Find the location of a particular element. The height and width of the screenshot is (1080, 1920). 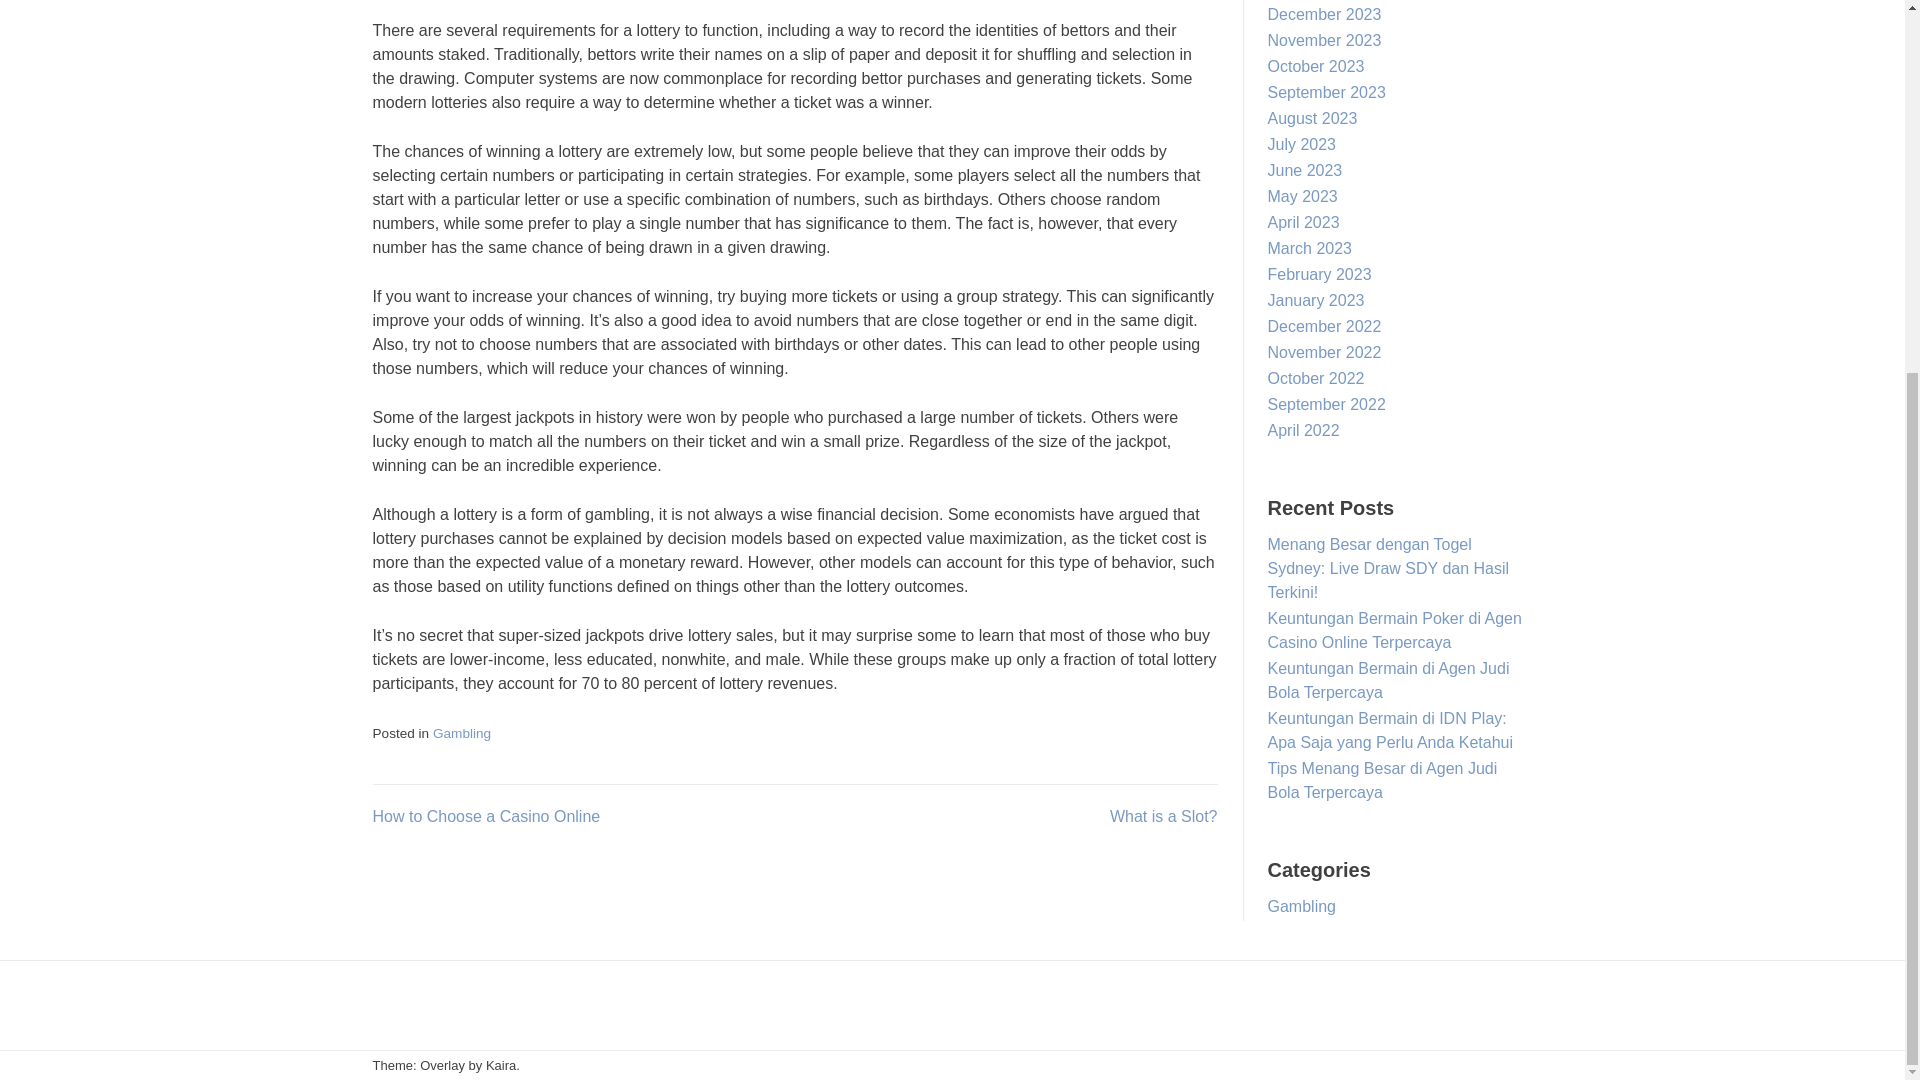

May 2023 is located at coordinates (1302, 196).